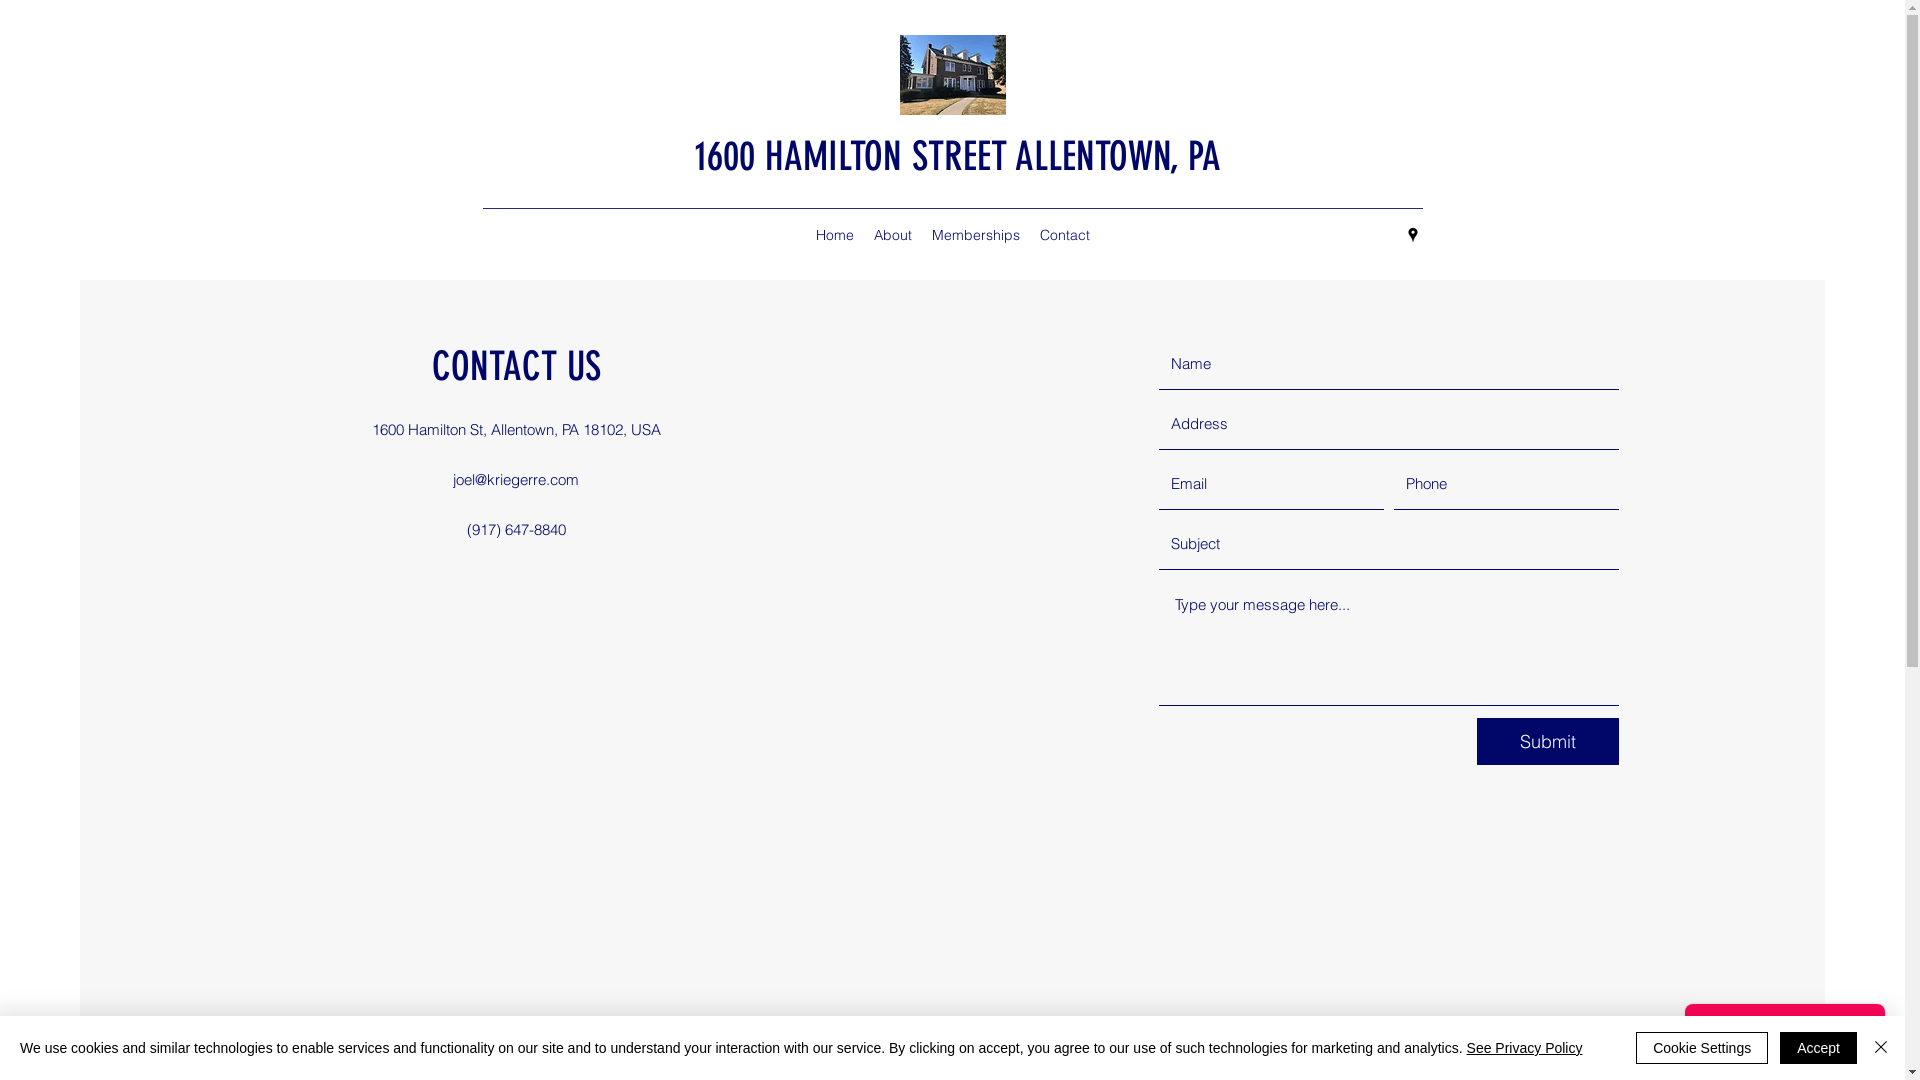  What do you see at coordinates (976, 235) in the screenshot?
I see `Memberships` at bounding box center [976, 235].